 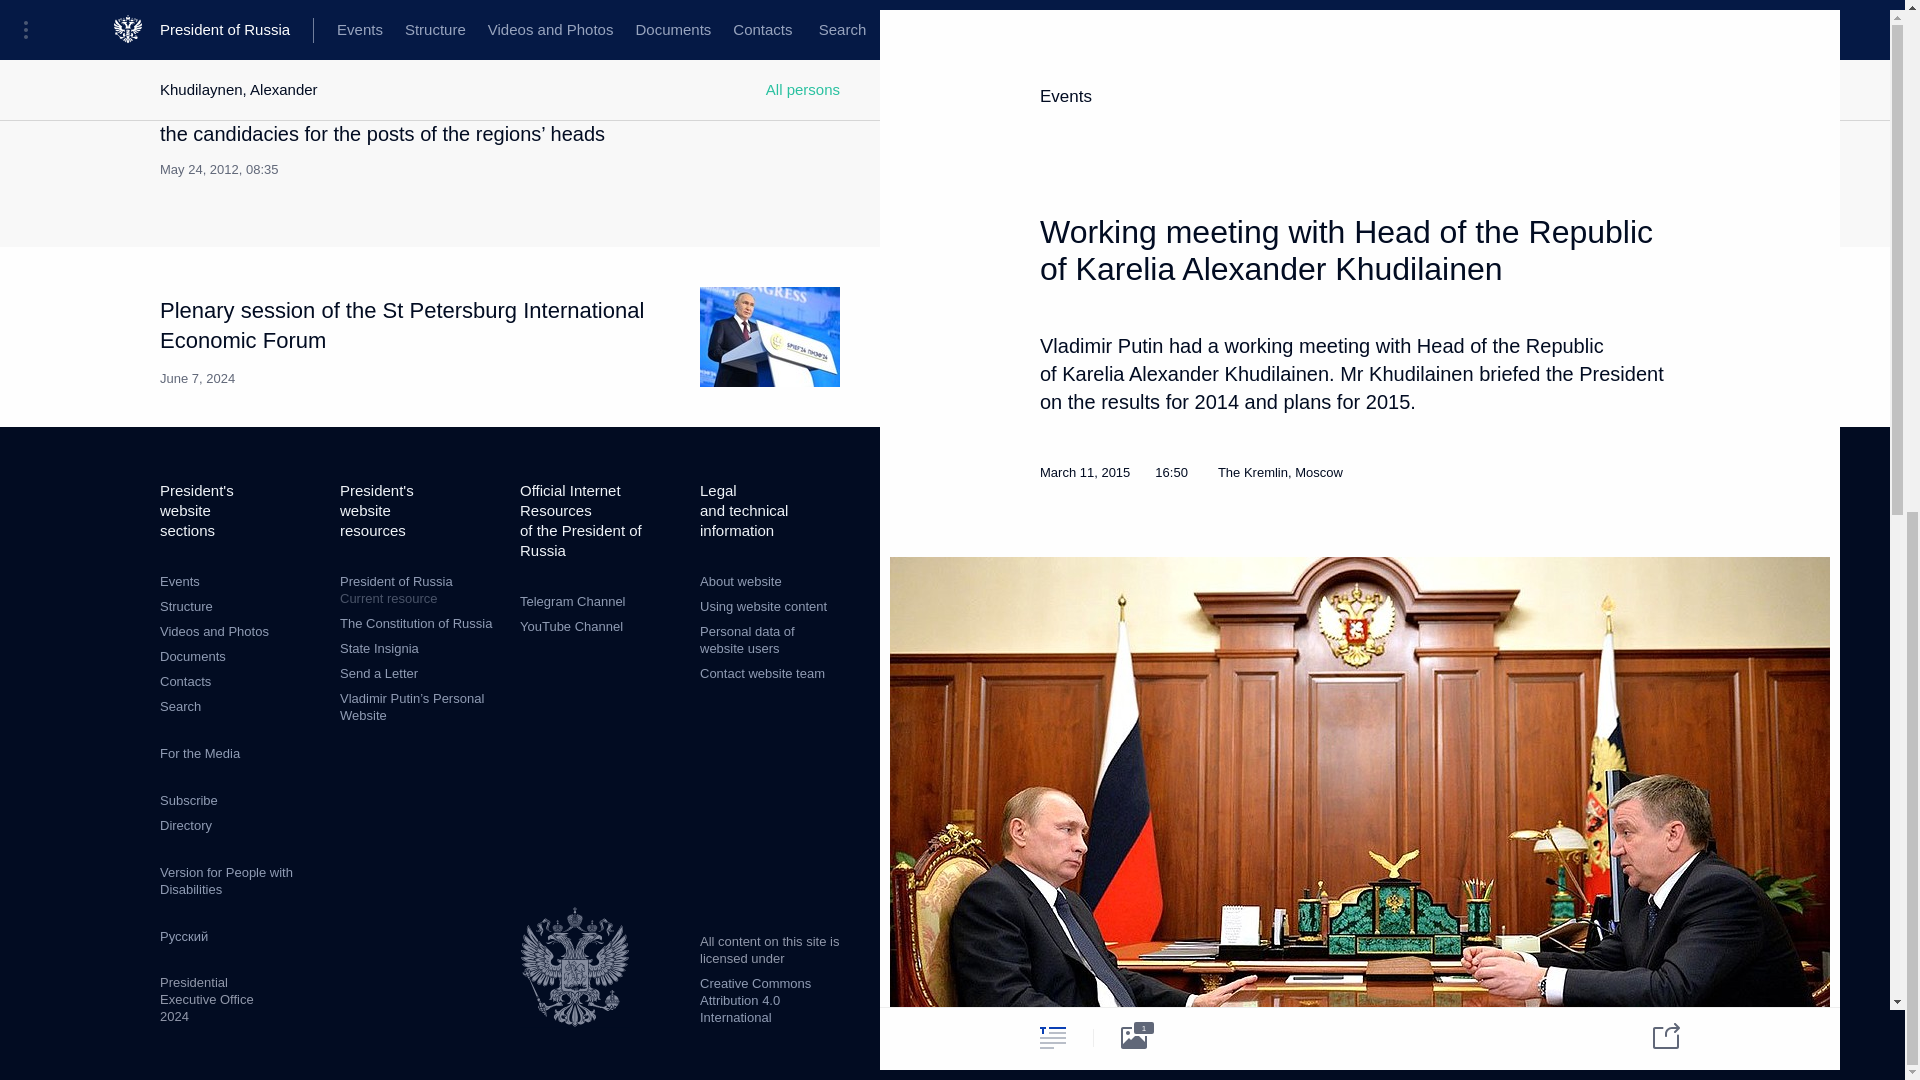 I want to click on State Insignia, so click(x=1653, y=64).